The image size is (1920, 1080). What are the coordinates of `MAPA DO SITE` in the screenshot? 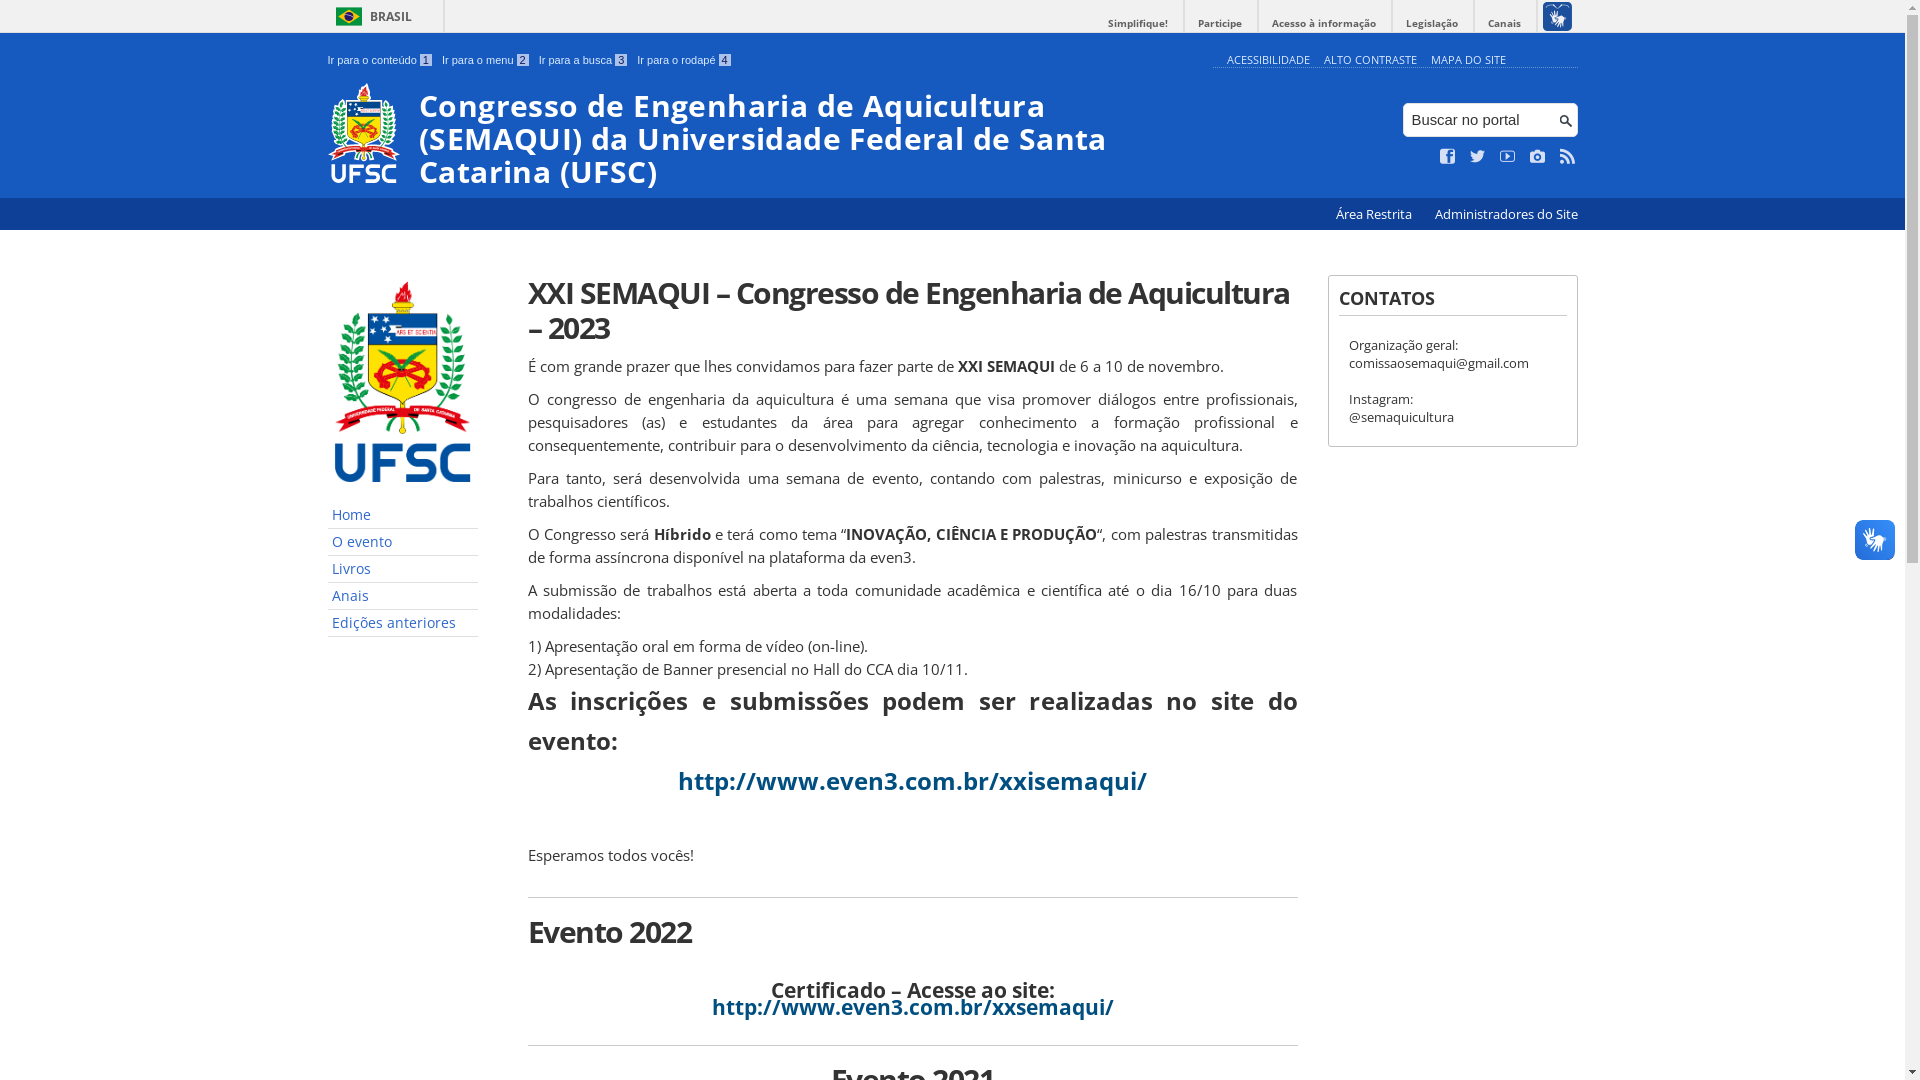 It's located at (1468, 60).